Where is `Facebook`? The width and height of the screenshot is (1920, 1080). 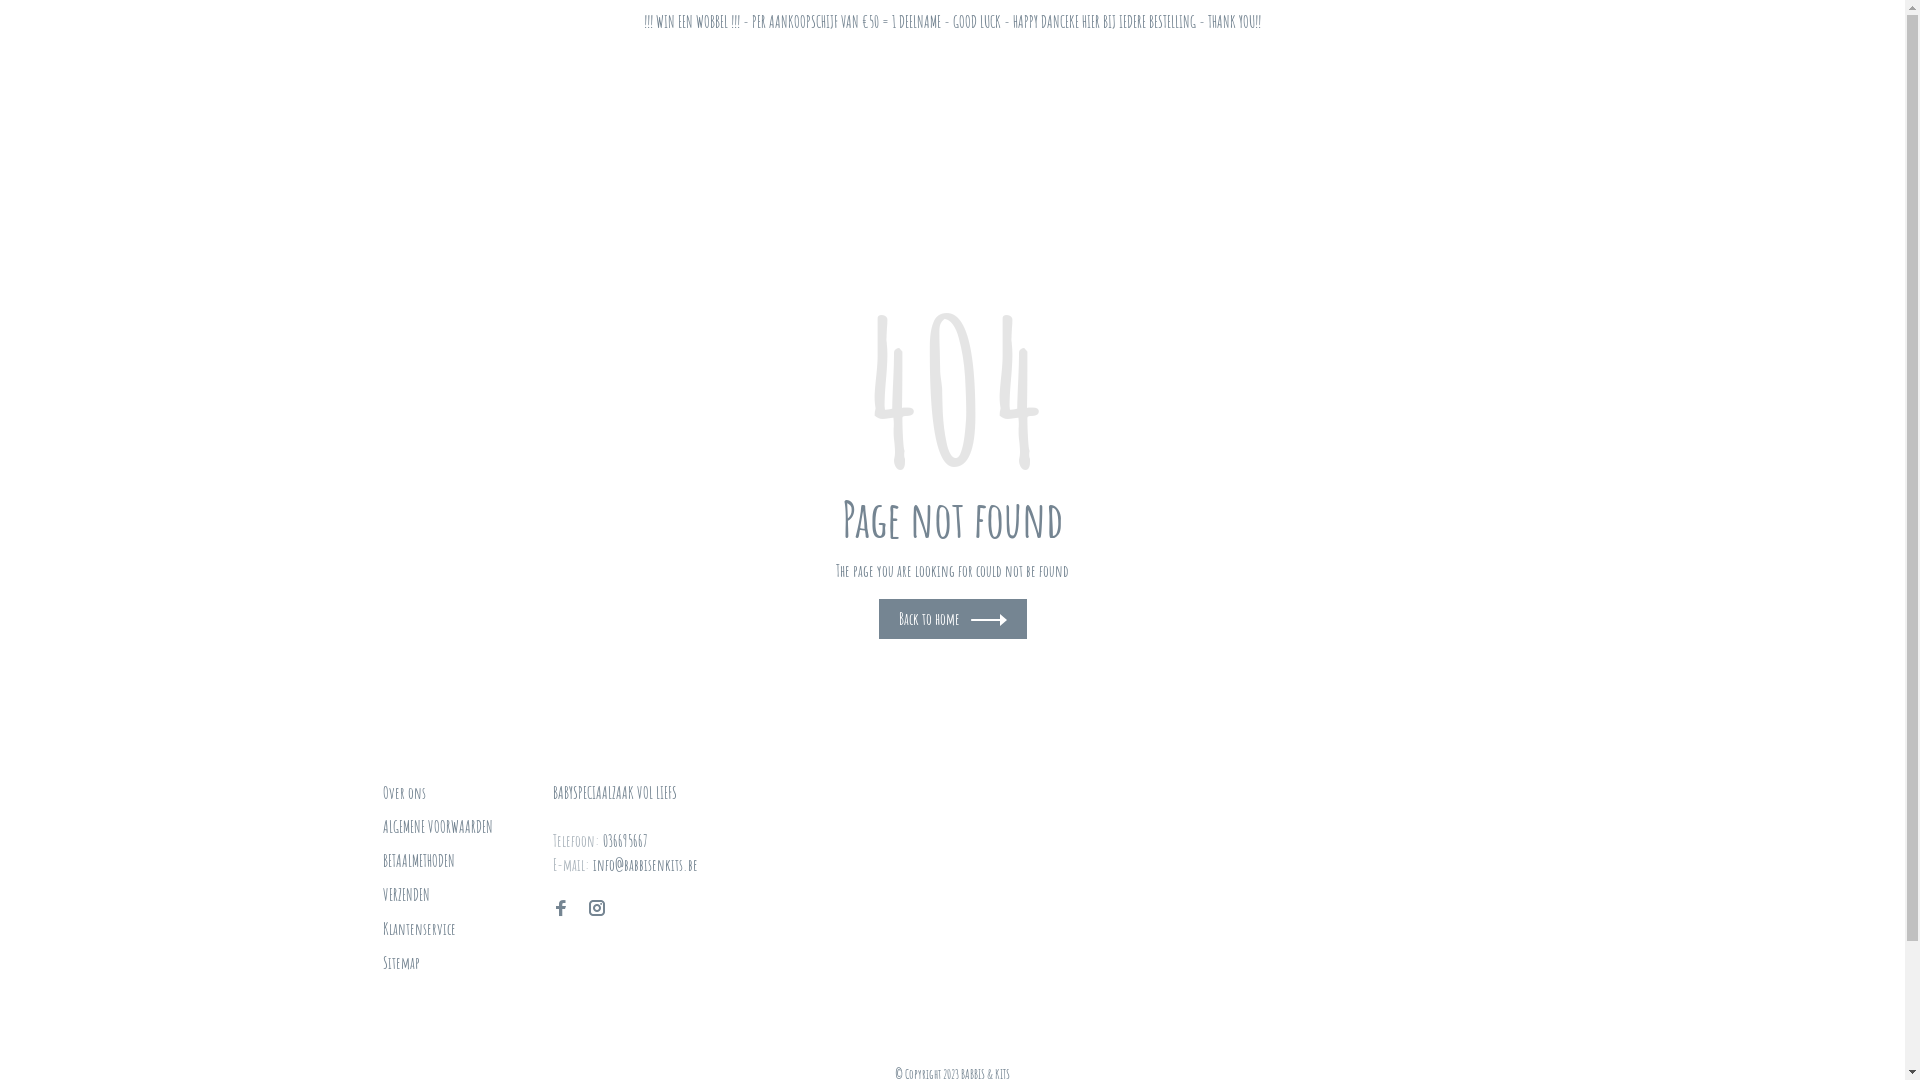
Facebook is located at coordinates (560, 909).